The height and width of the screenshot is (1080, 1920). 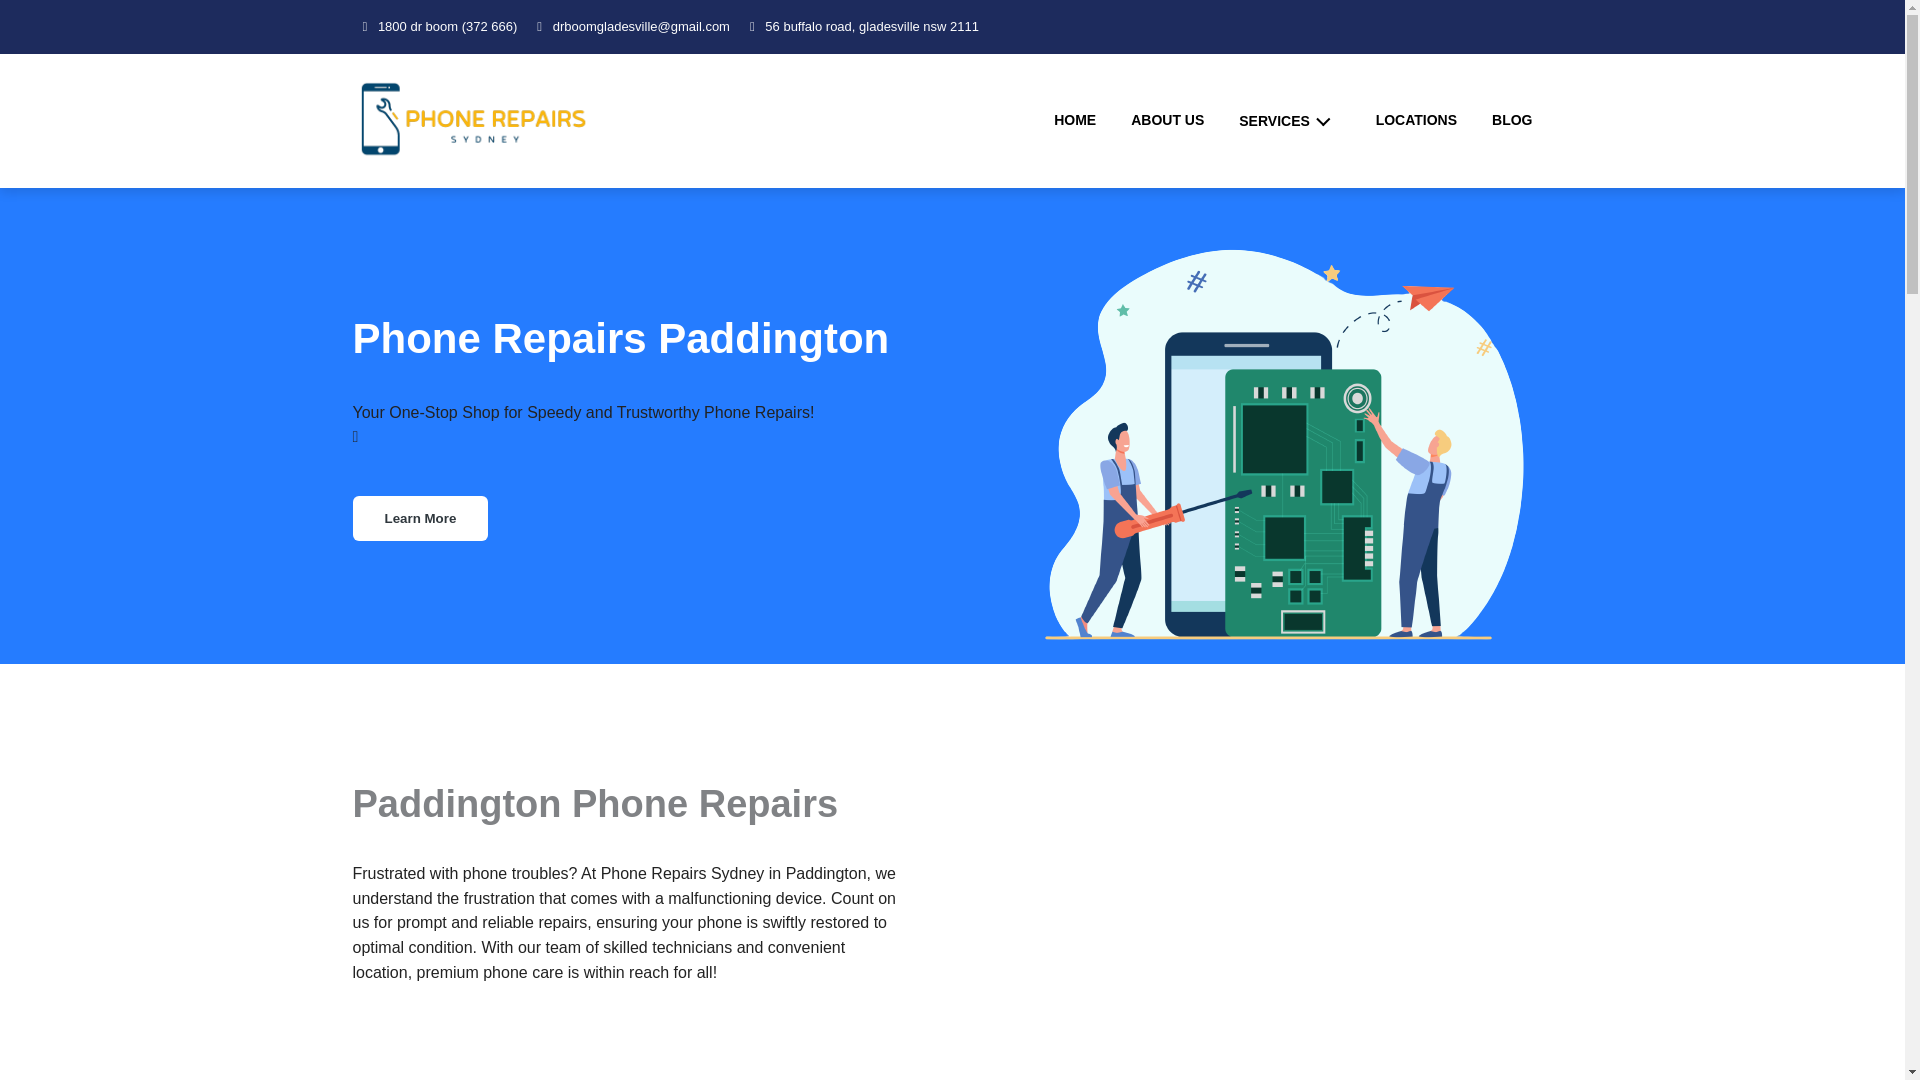 What do you see at coordinates (419, 518) in the screenshot?
I see `Learn More` at bounding box center [419, 518].